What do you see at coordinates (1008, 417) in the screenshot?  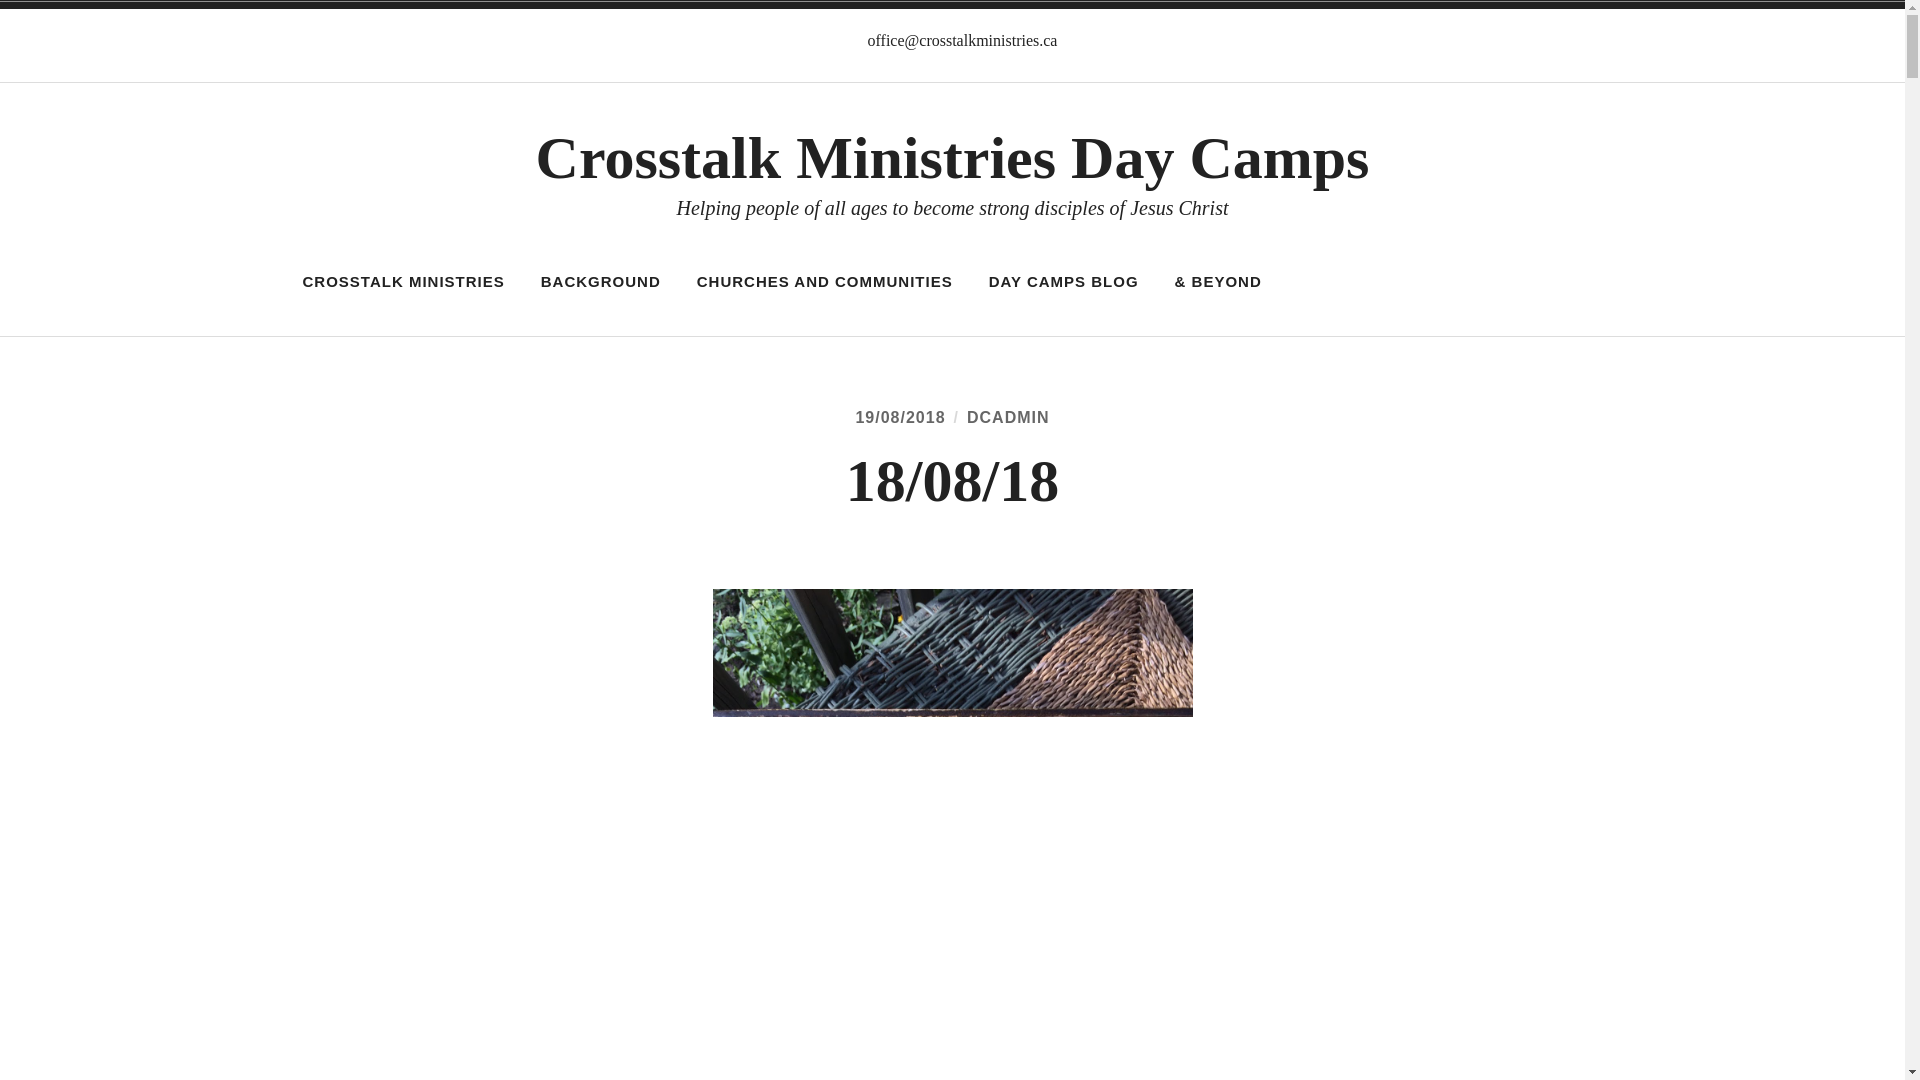 I see `DCADMIN` at bounding box center [1008, 417].